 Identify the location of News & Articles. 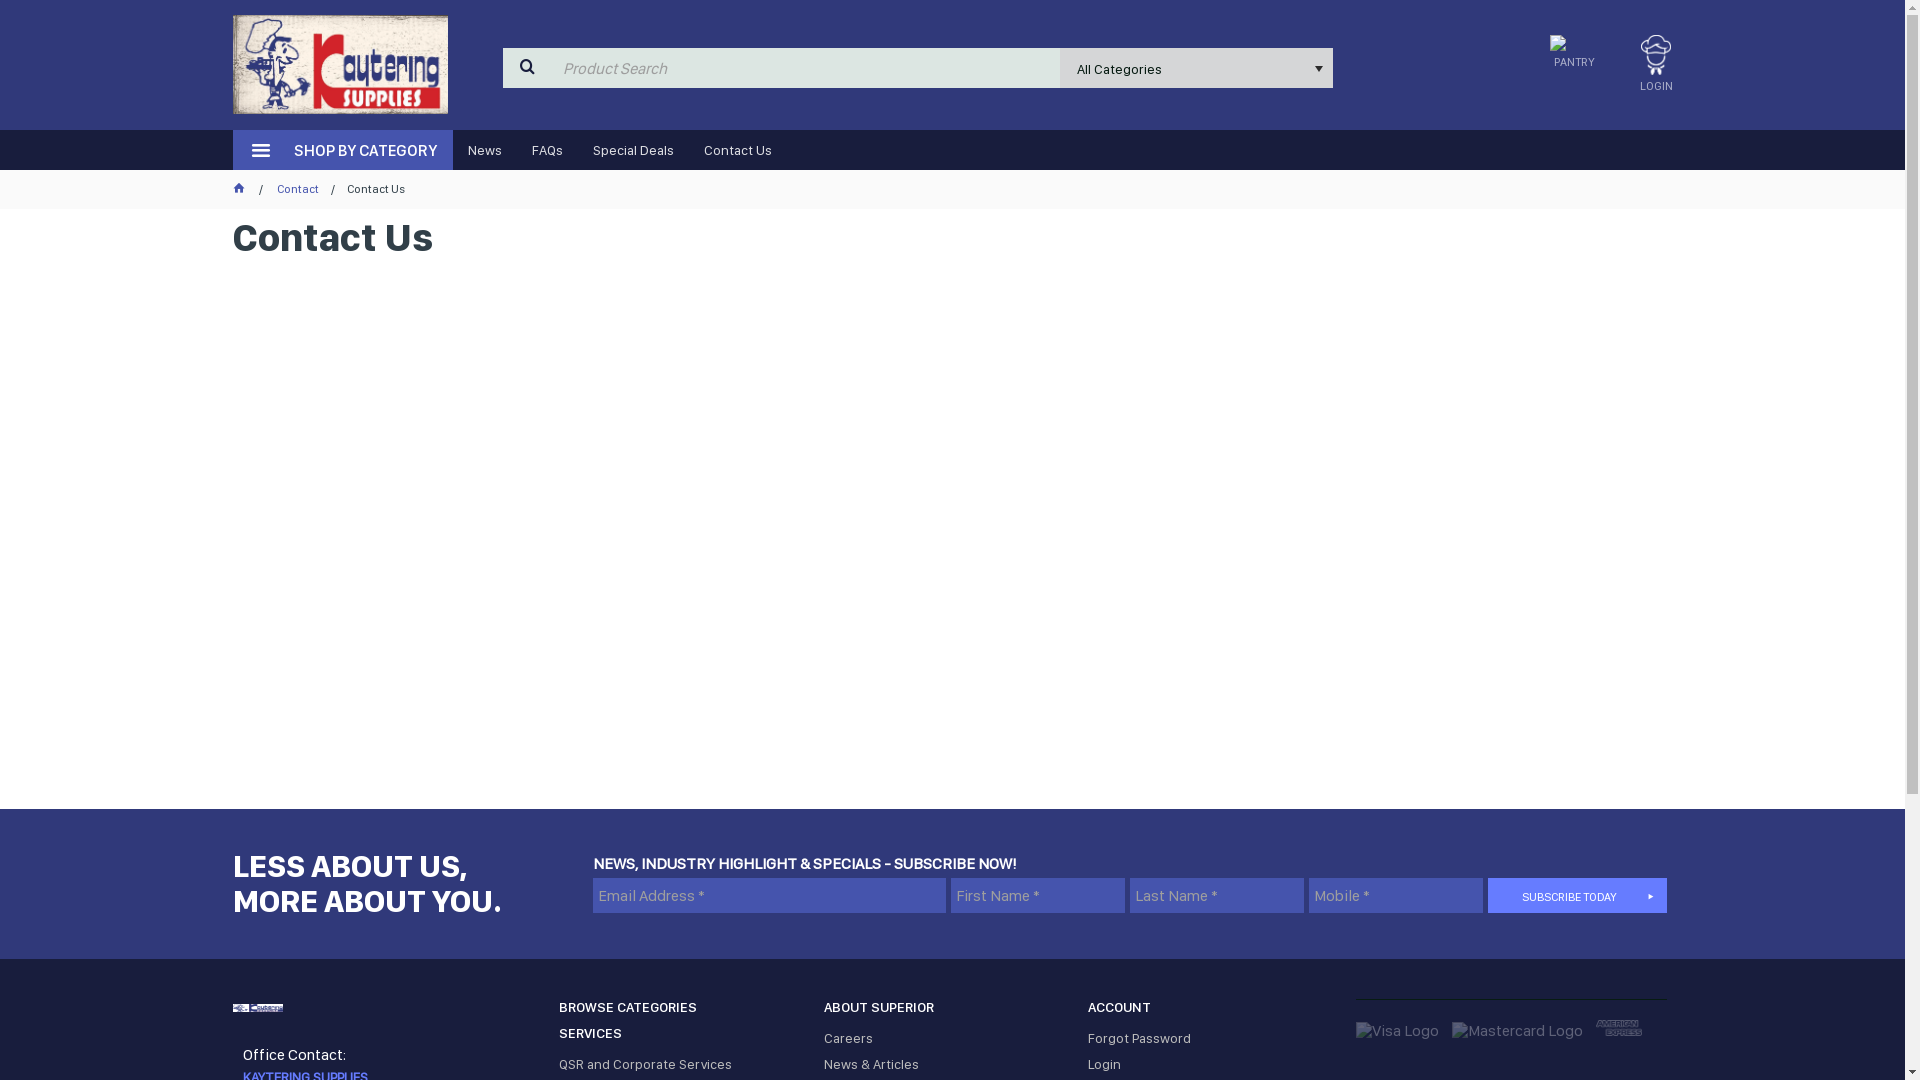
(946, 1064).